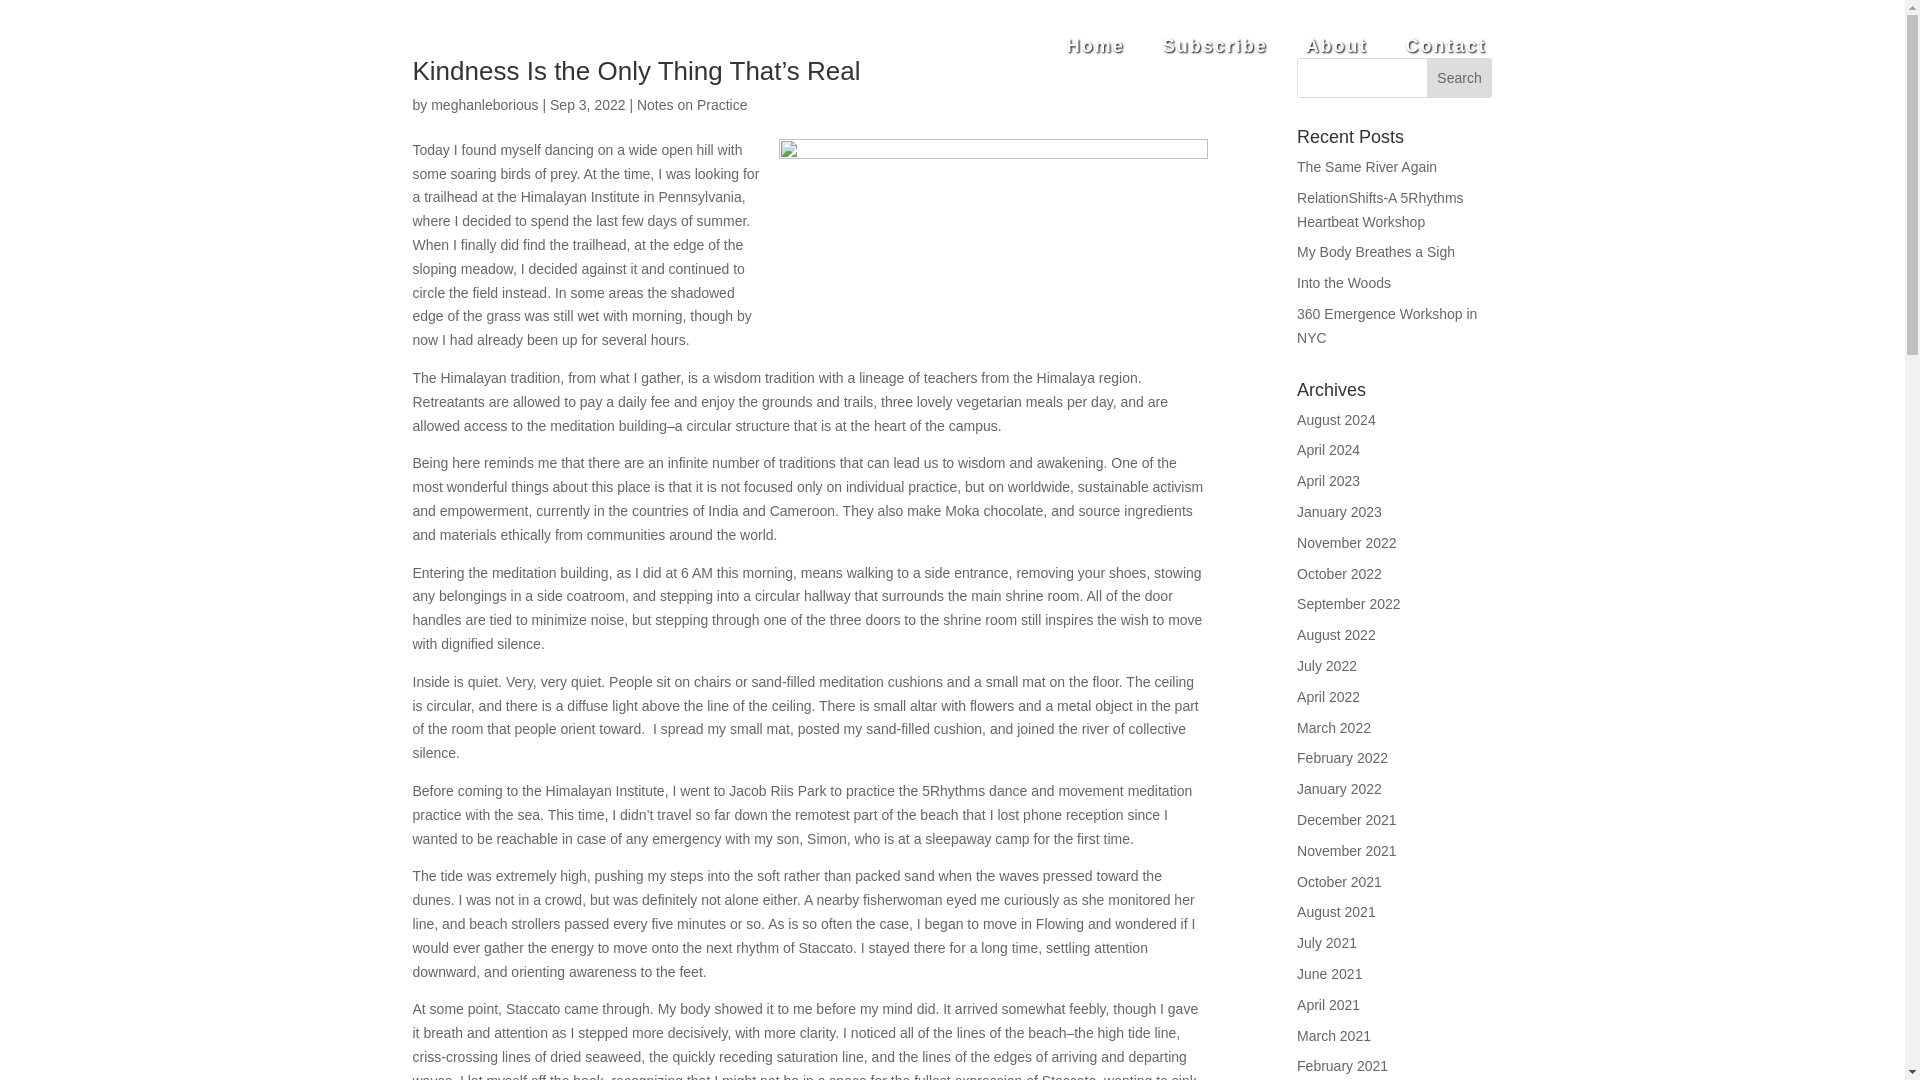 This screenshot has height=1080, width=1920. Describe the element at coordinates (1386, 325) in the screenshot. I see `360 Emergence Workshop in NYC` at that location.